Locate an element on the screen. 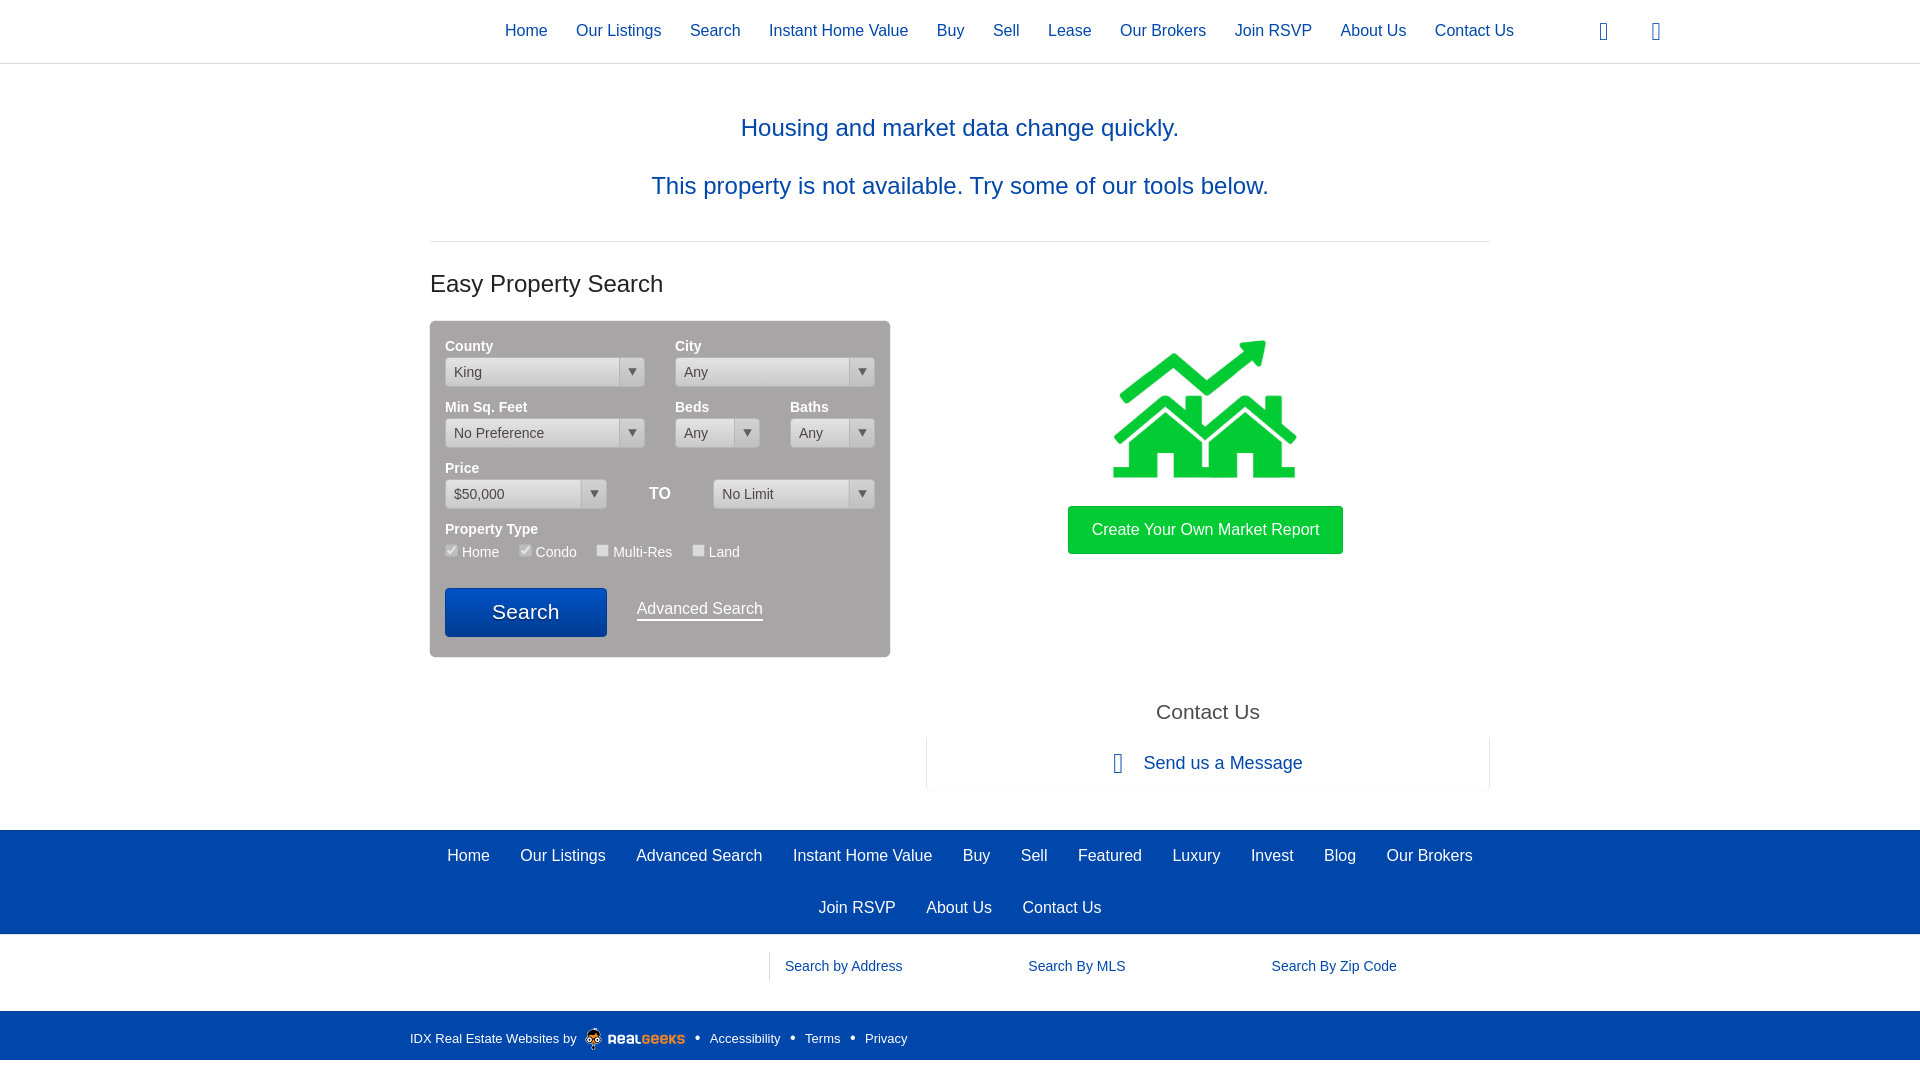 This screenshot has width=1920, height=1080. Send us a Message is located at coordinates (1207, 763).